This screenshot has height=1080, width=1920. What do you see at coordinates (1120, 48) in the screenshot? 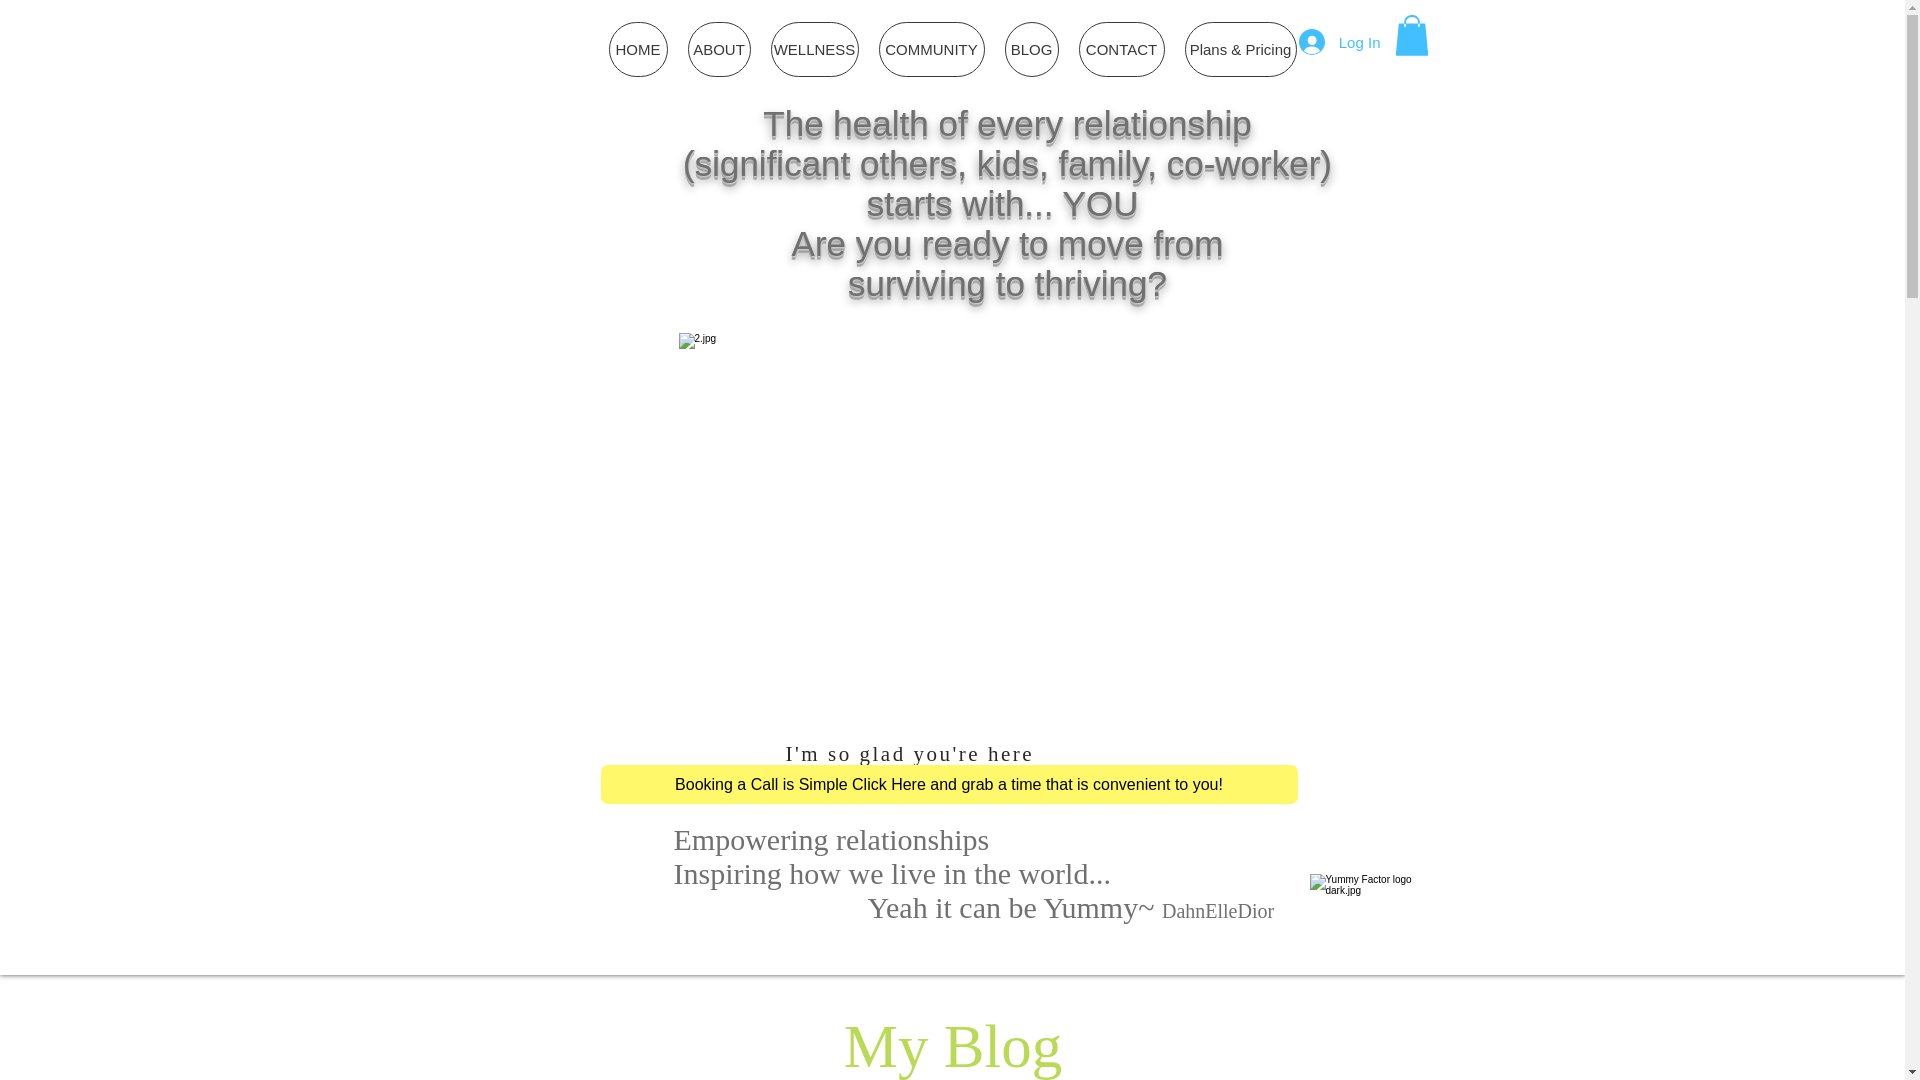
I see `CONTACT` at bounding box center [1120, 48].